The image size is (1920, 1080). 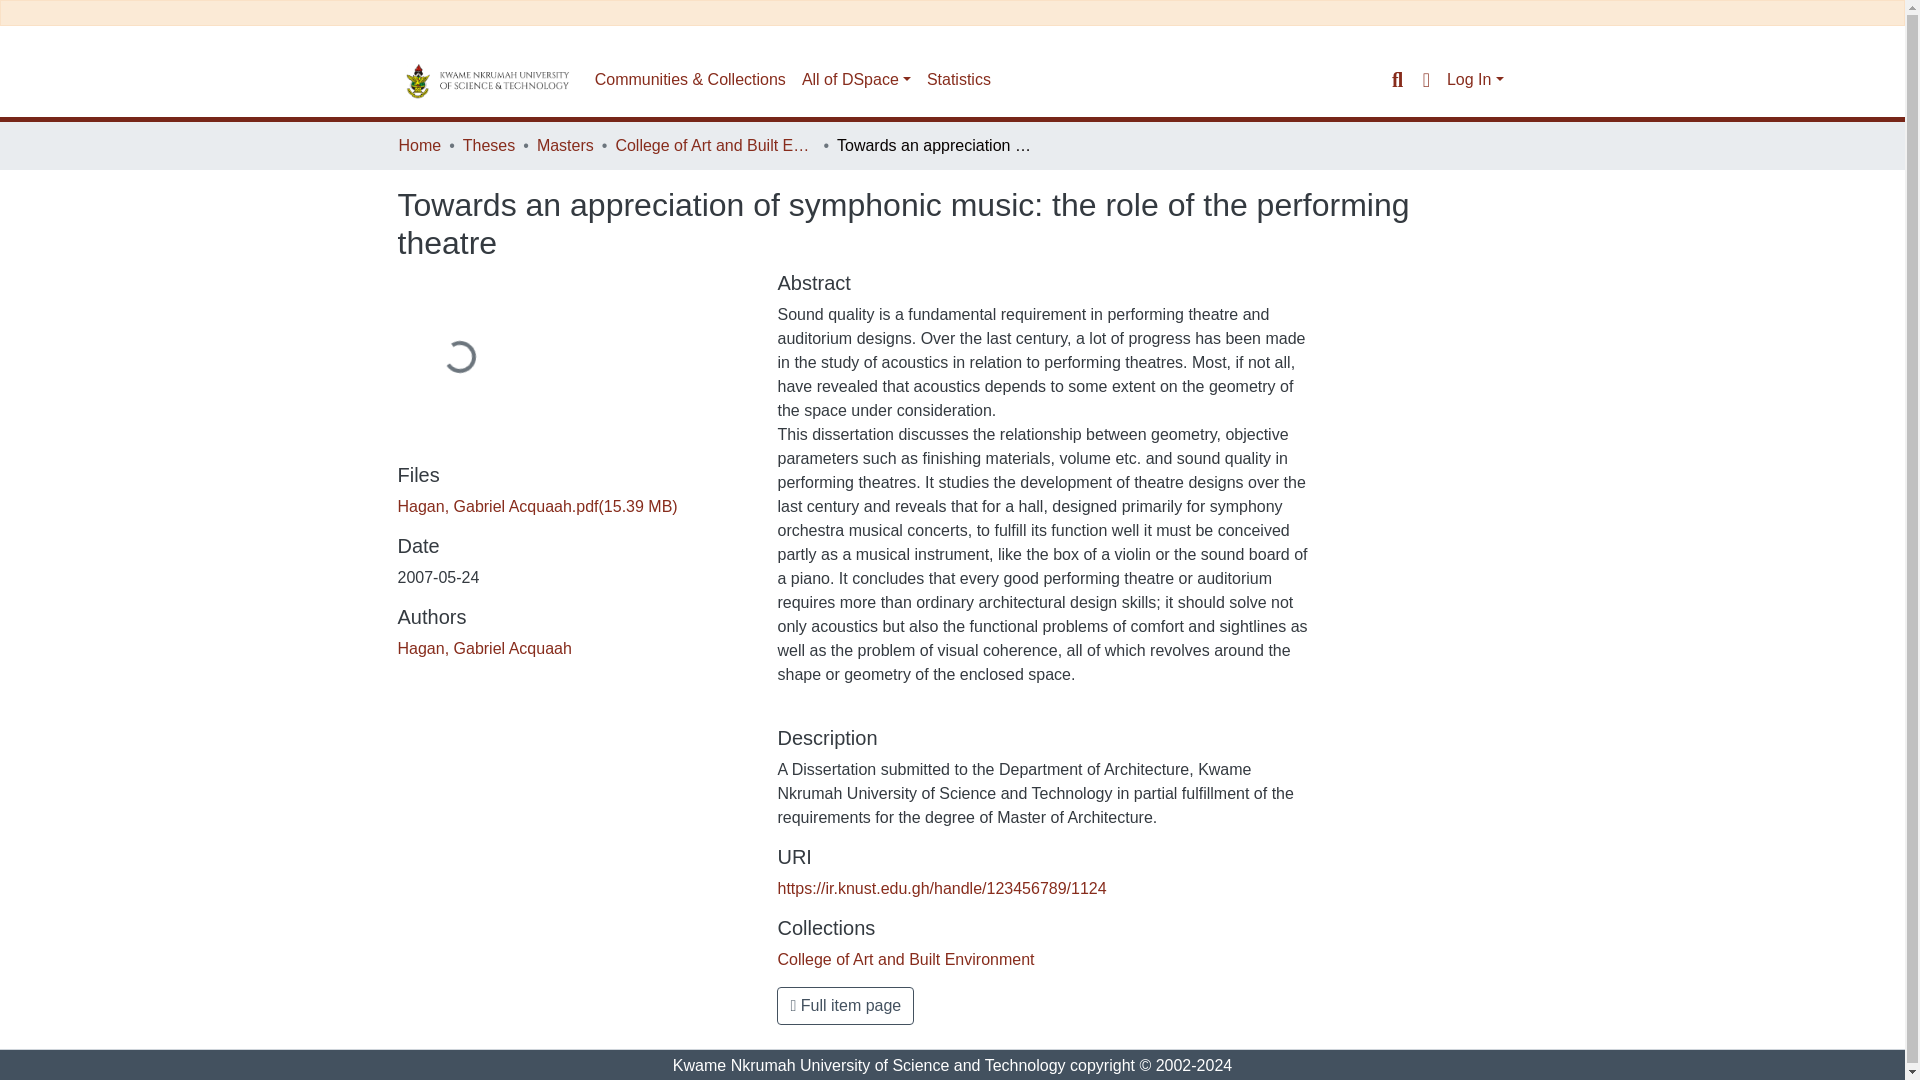 What do you see at coordinates (488, 145) in the screenshot?
I see `Theses` at bounding box center [488, 145].